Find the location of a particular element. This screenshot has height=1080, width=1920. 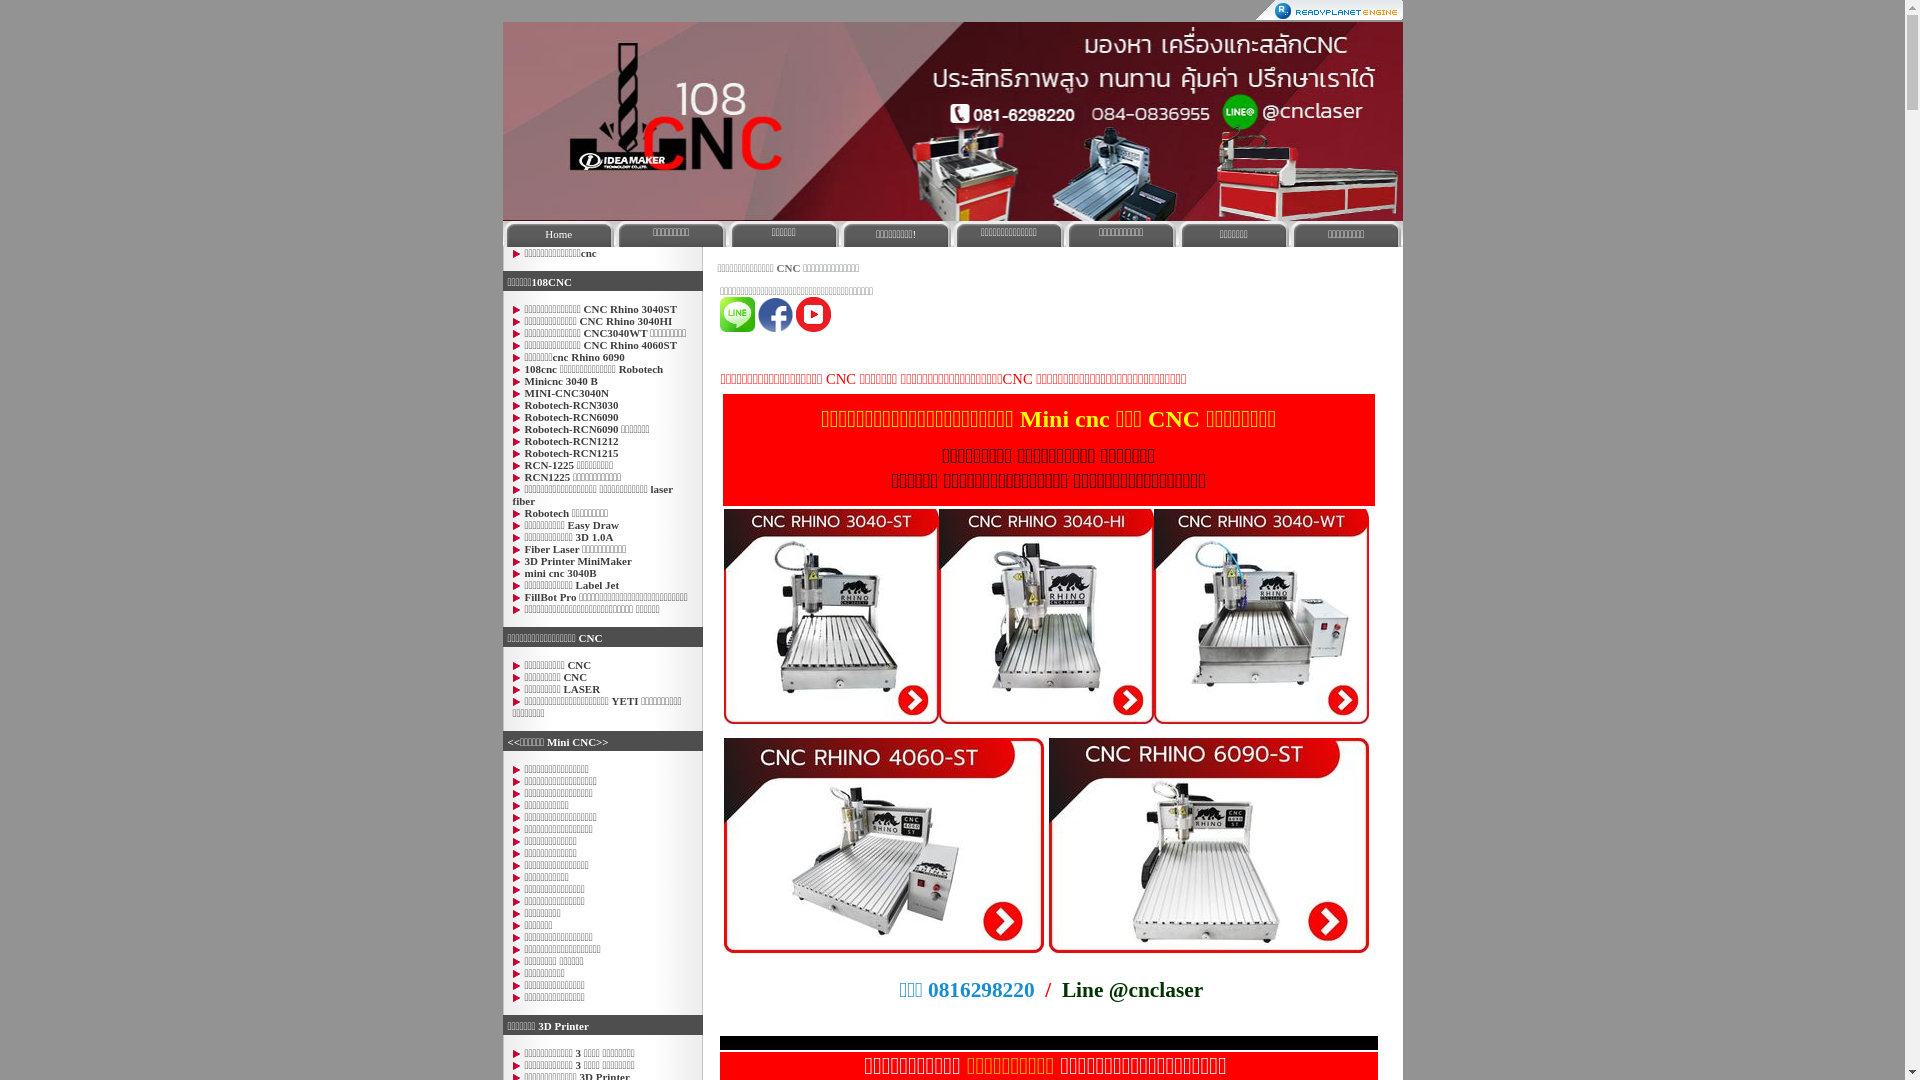

Robotech-RCN6090 is located at coordinates (571, 417).